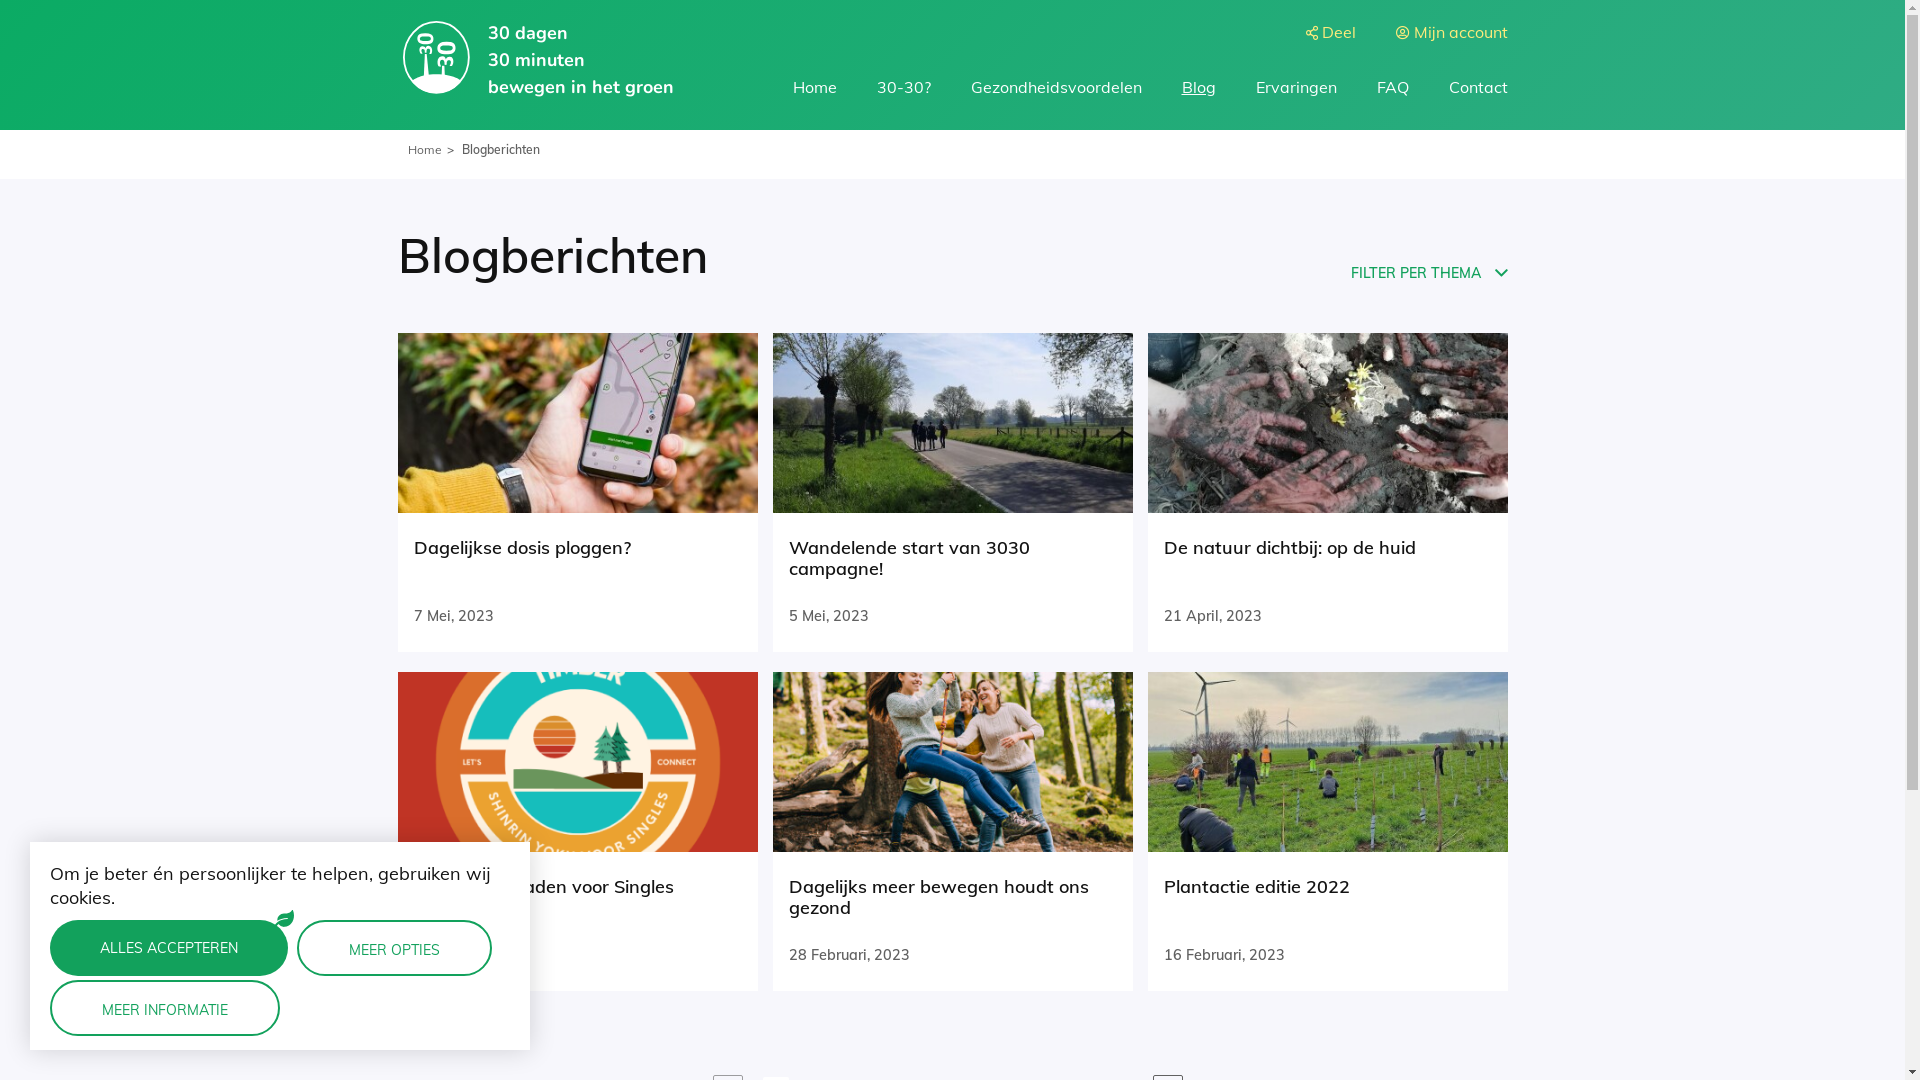 This screenshot has width=1920, height=1080. What do you see at coordinates (169, 948) in the screenshot?
I see `ALLES ACCEPTEREN` at bounding box center [169, 948].